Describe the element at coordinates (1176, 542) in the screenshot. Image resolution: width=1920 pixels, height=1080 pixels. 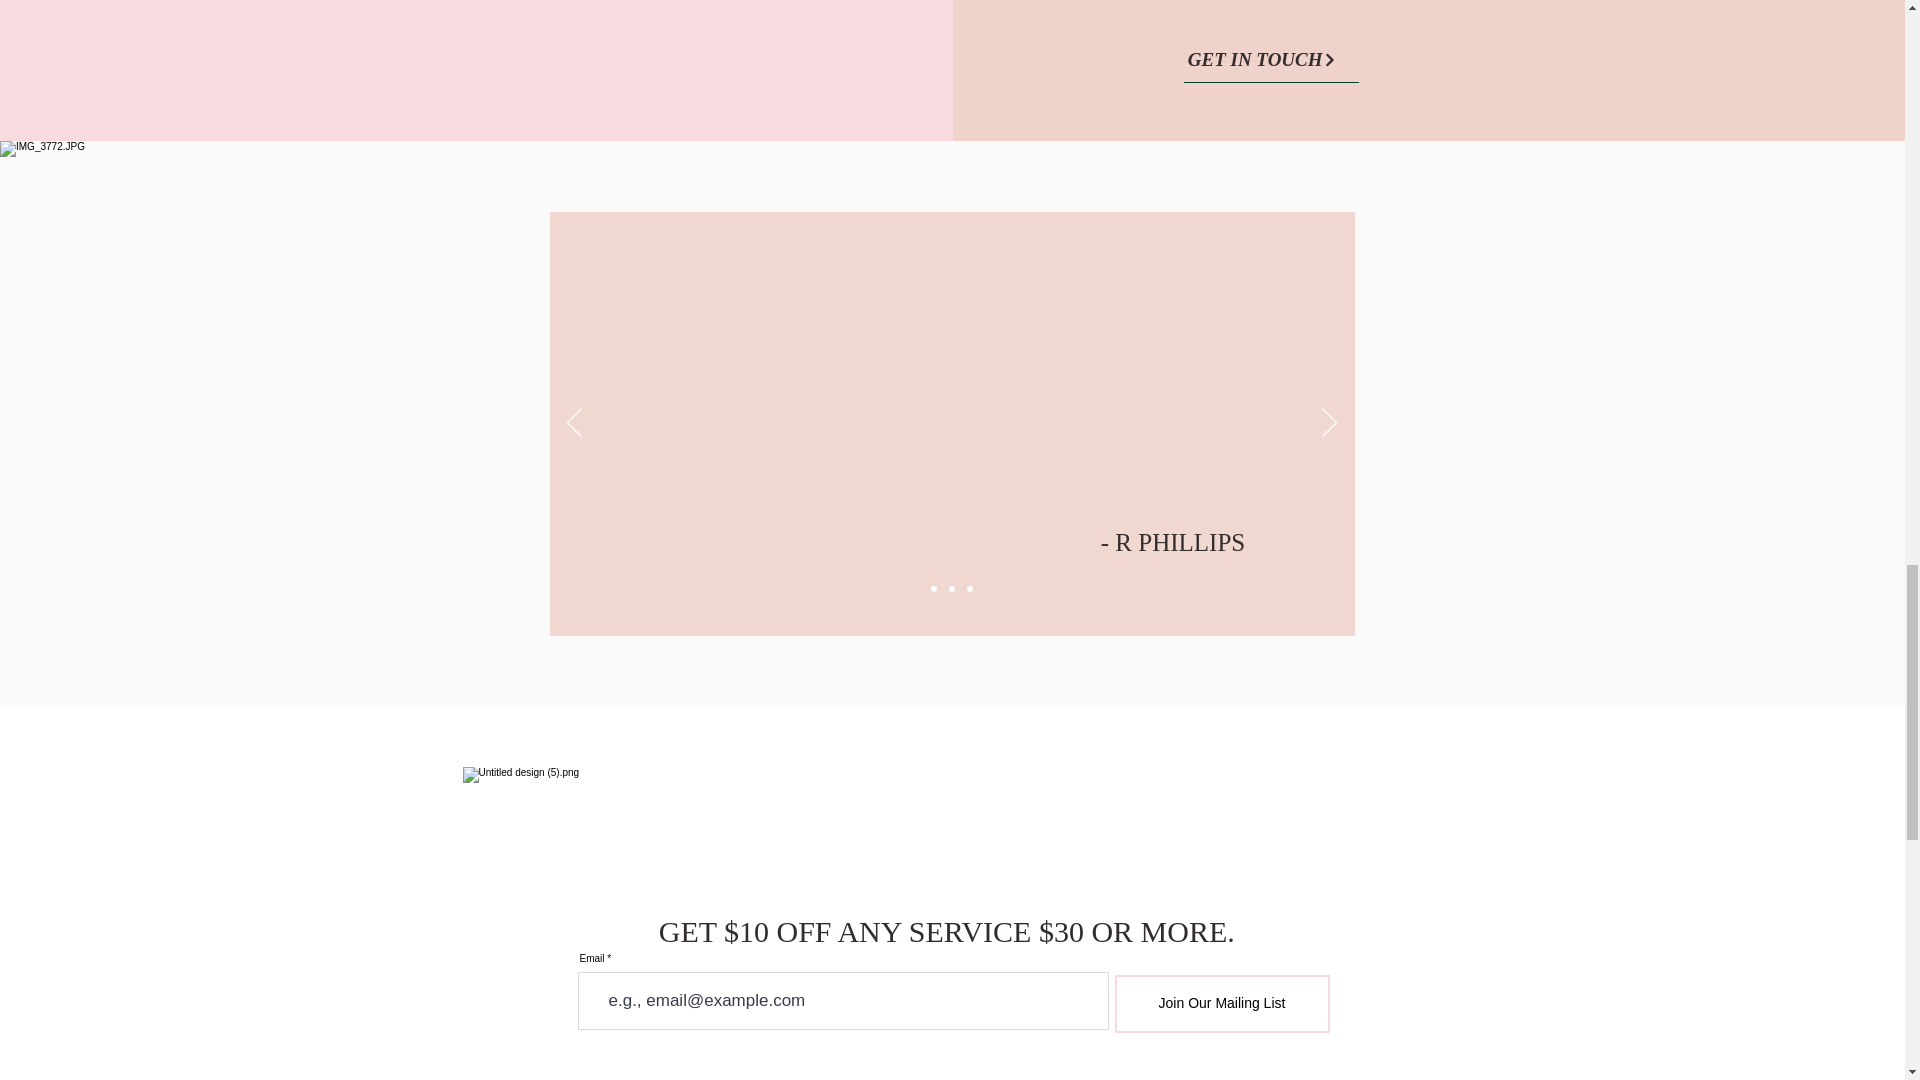
I see `- R PHILLIPS ` at that location.